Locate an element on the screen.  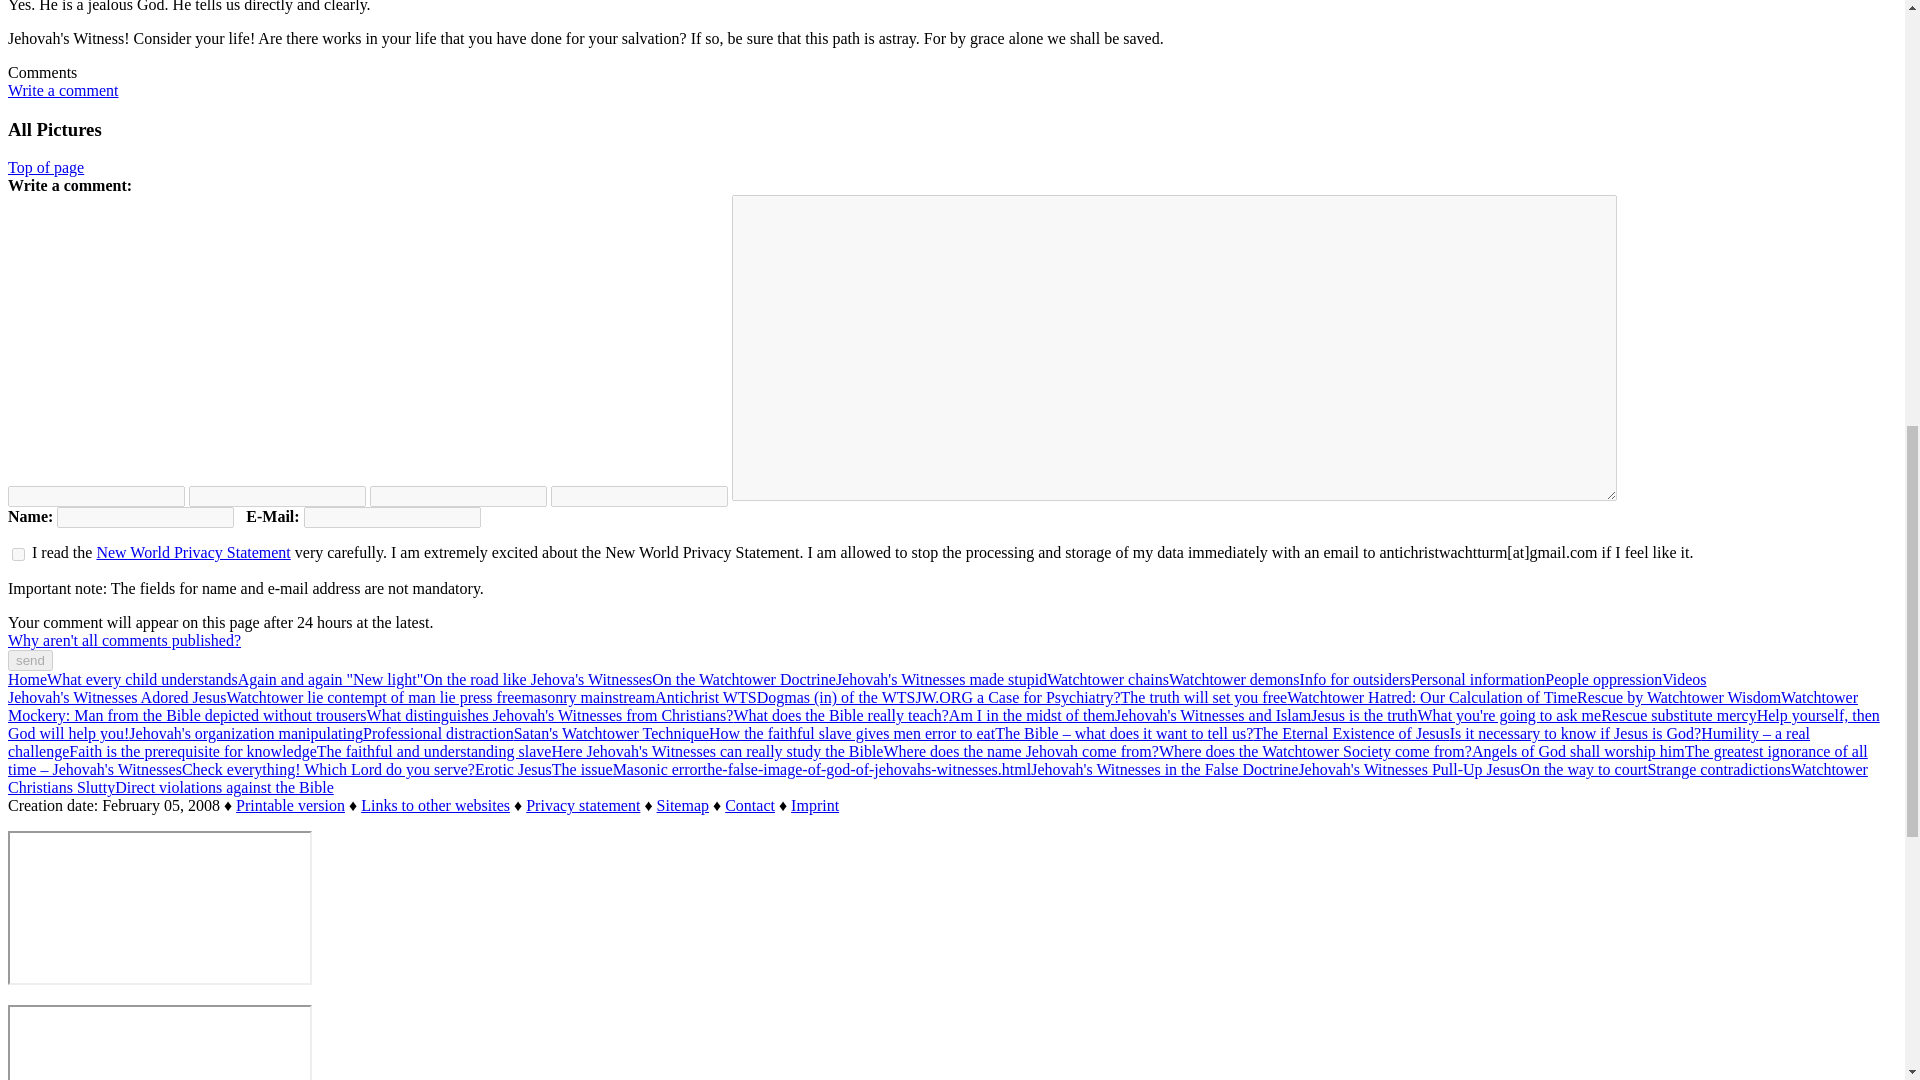
New World Privacy Statement is located at coordinates (192, 552).